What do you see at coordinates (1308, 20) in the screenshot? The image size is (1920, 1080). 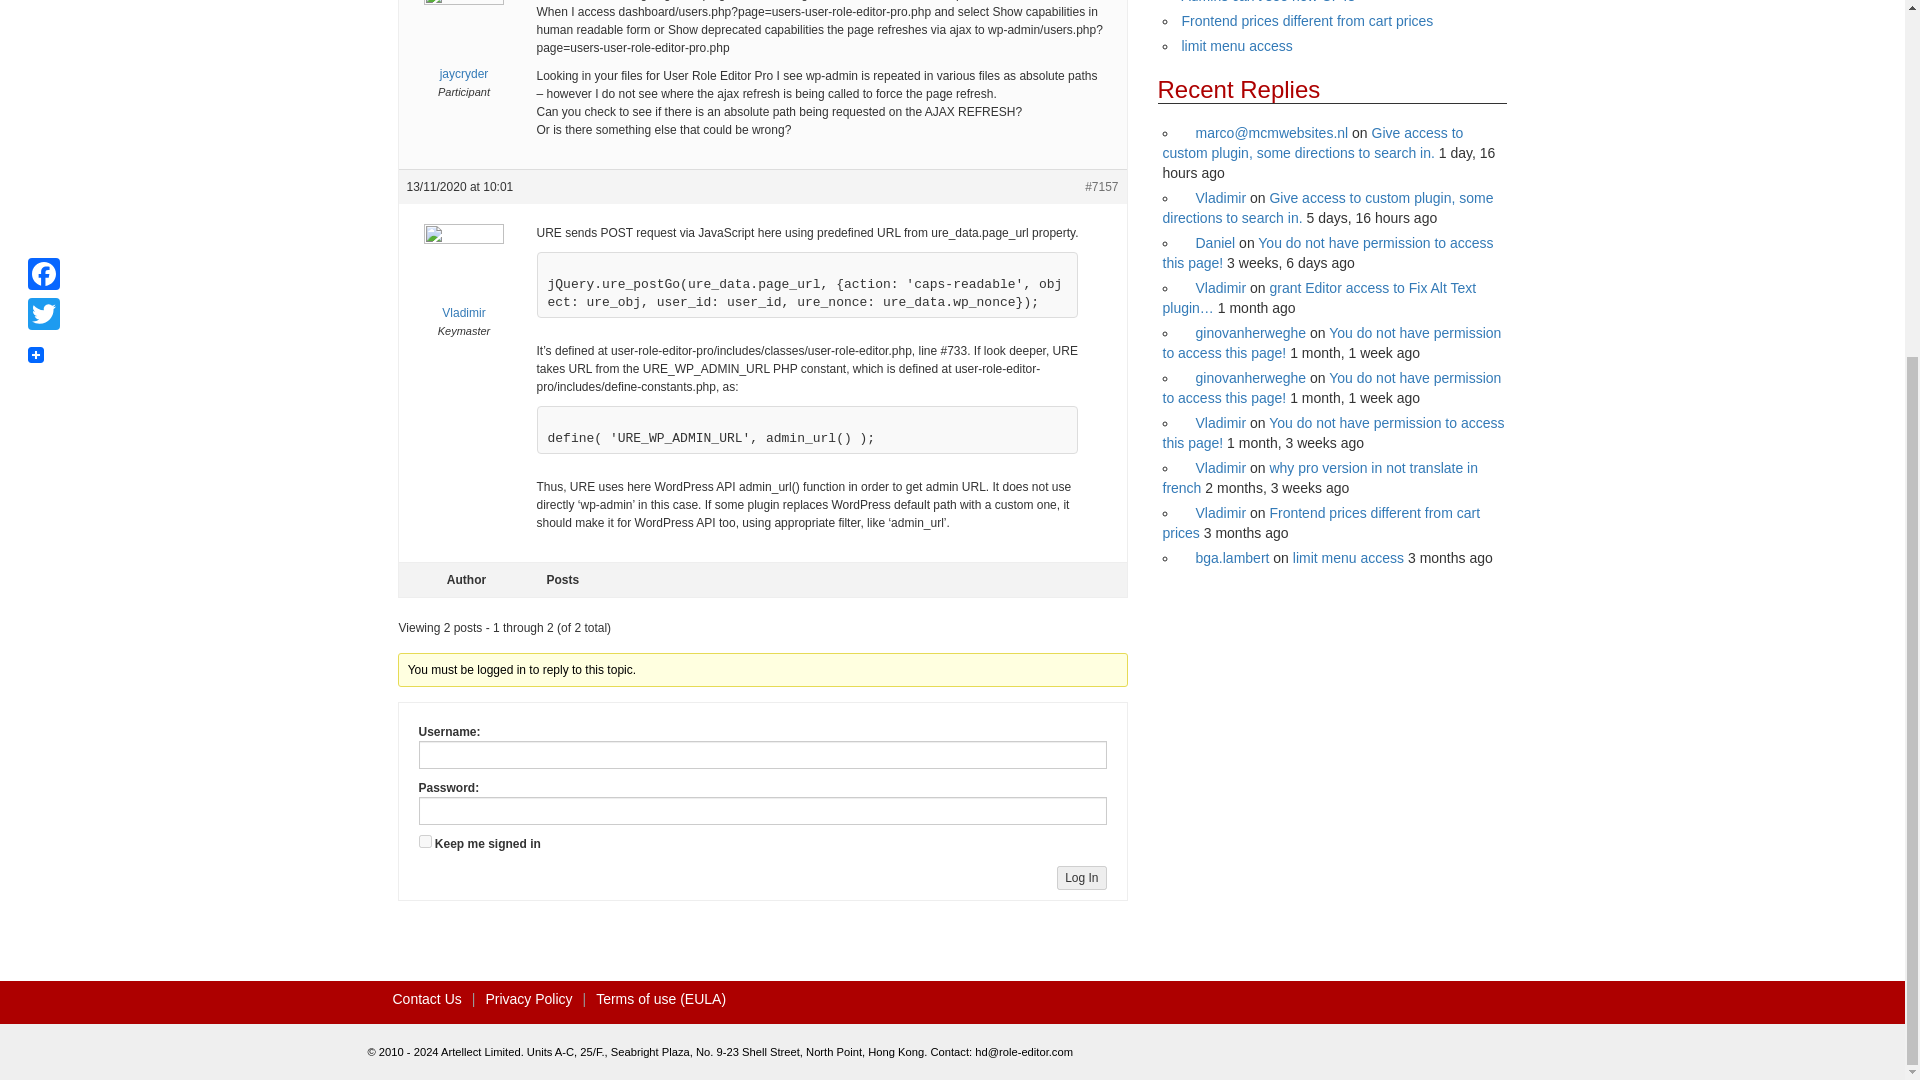 I see `Frontend prices different from cart prices` at bounding box center [1308, 20].